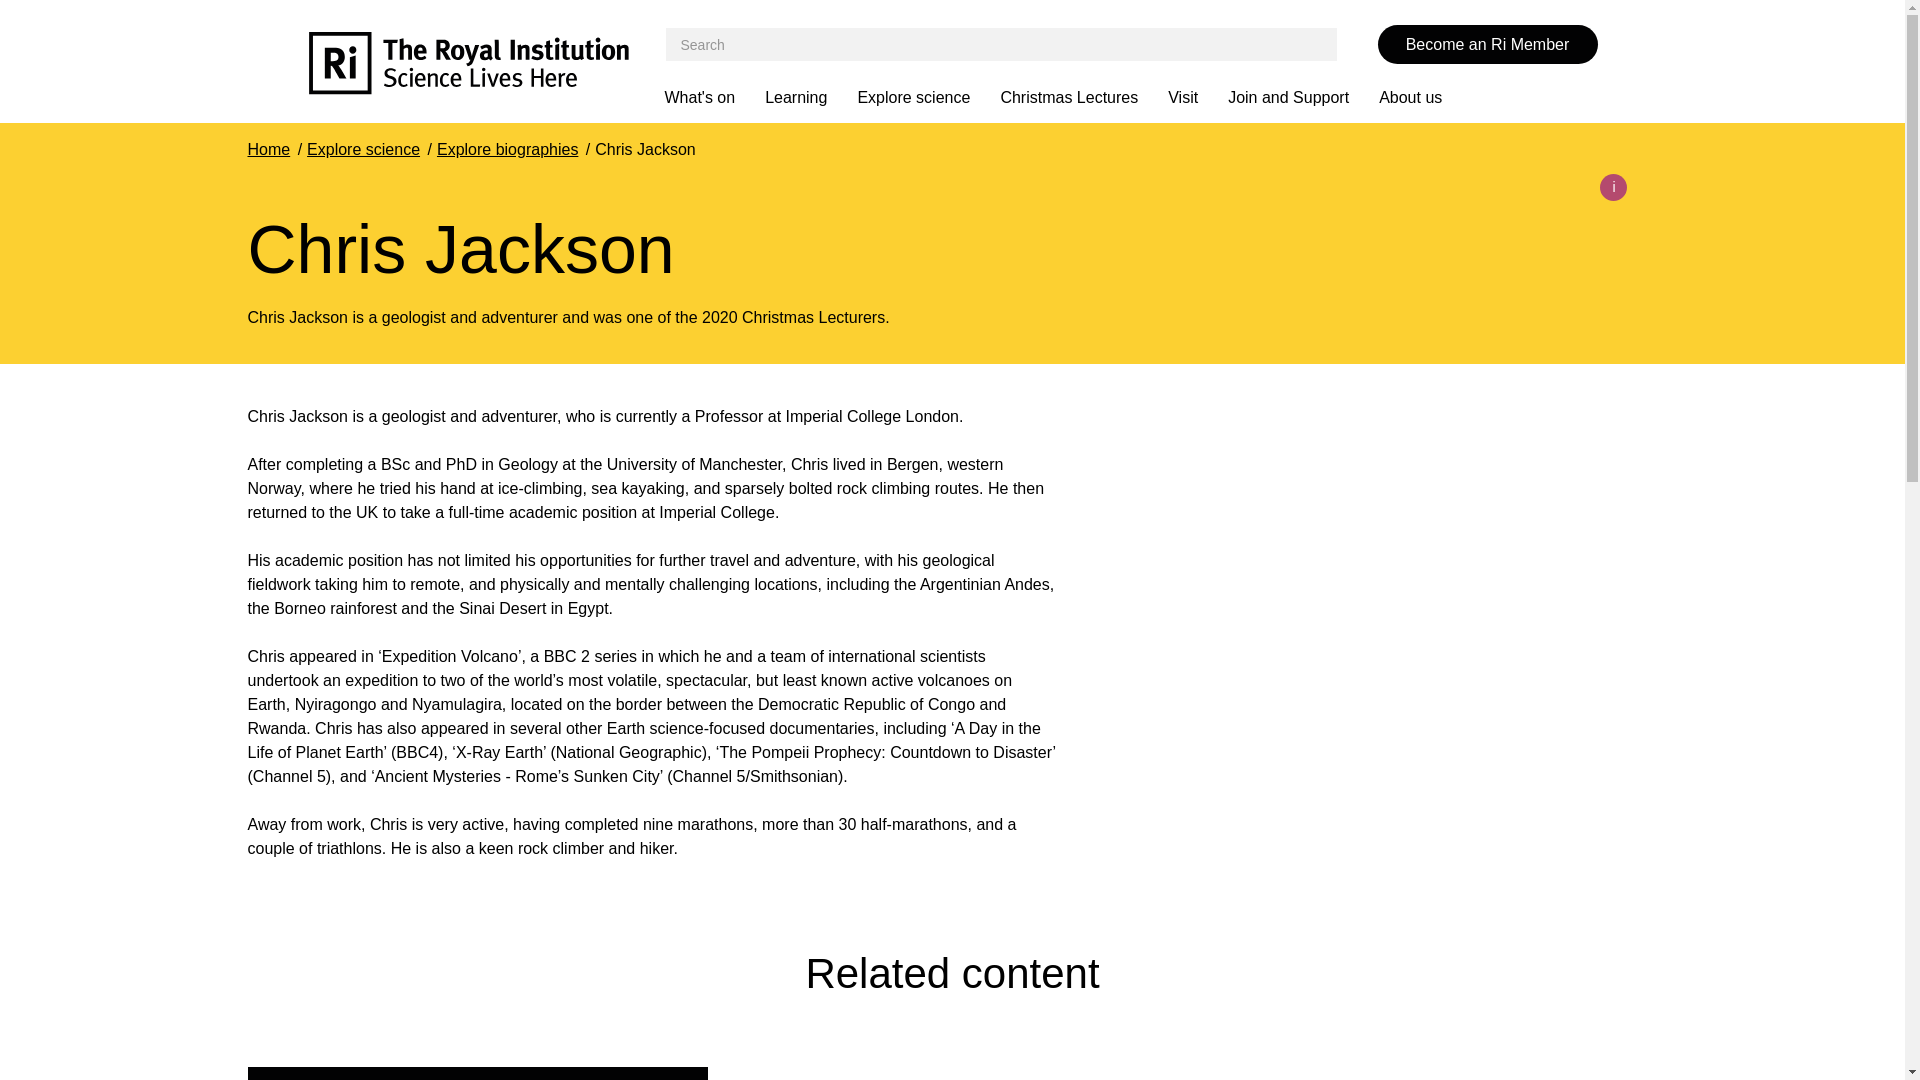 Image resolution: width=1920 pixels, height=1080 pixels. I want to click on Visit, so click(1198, 98).